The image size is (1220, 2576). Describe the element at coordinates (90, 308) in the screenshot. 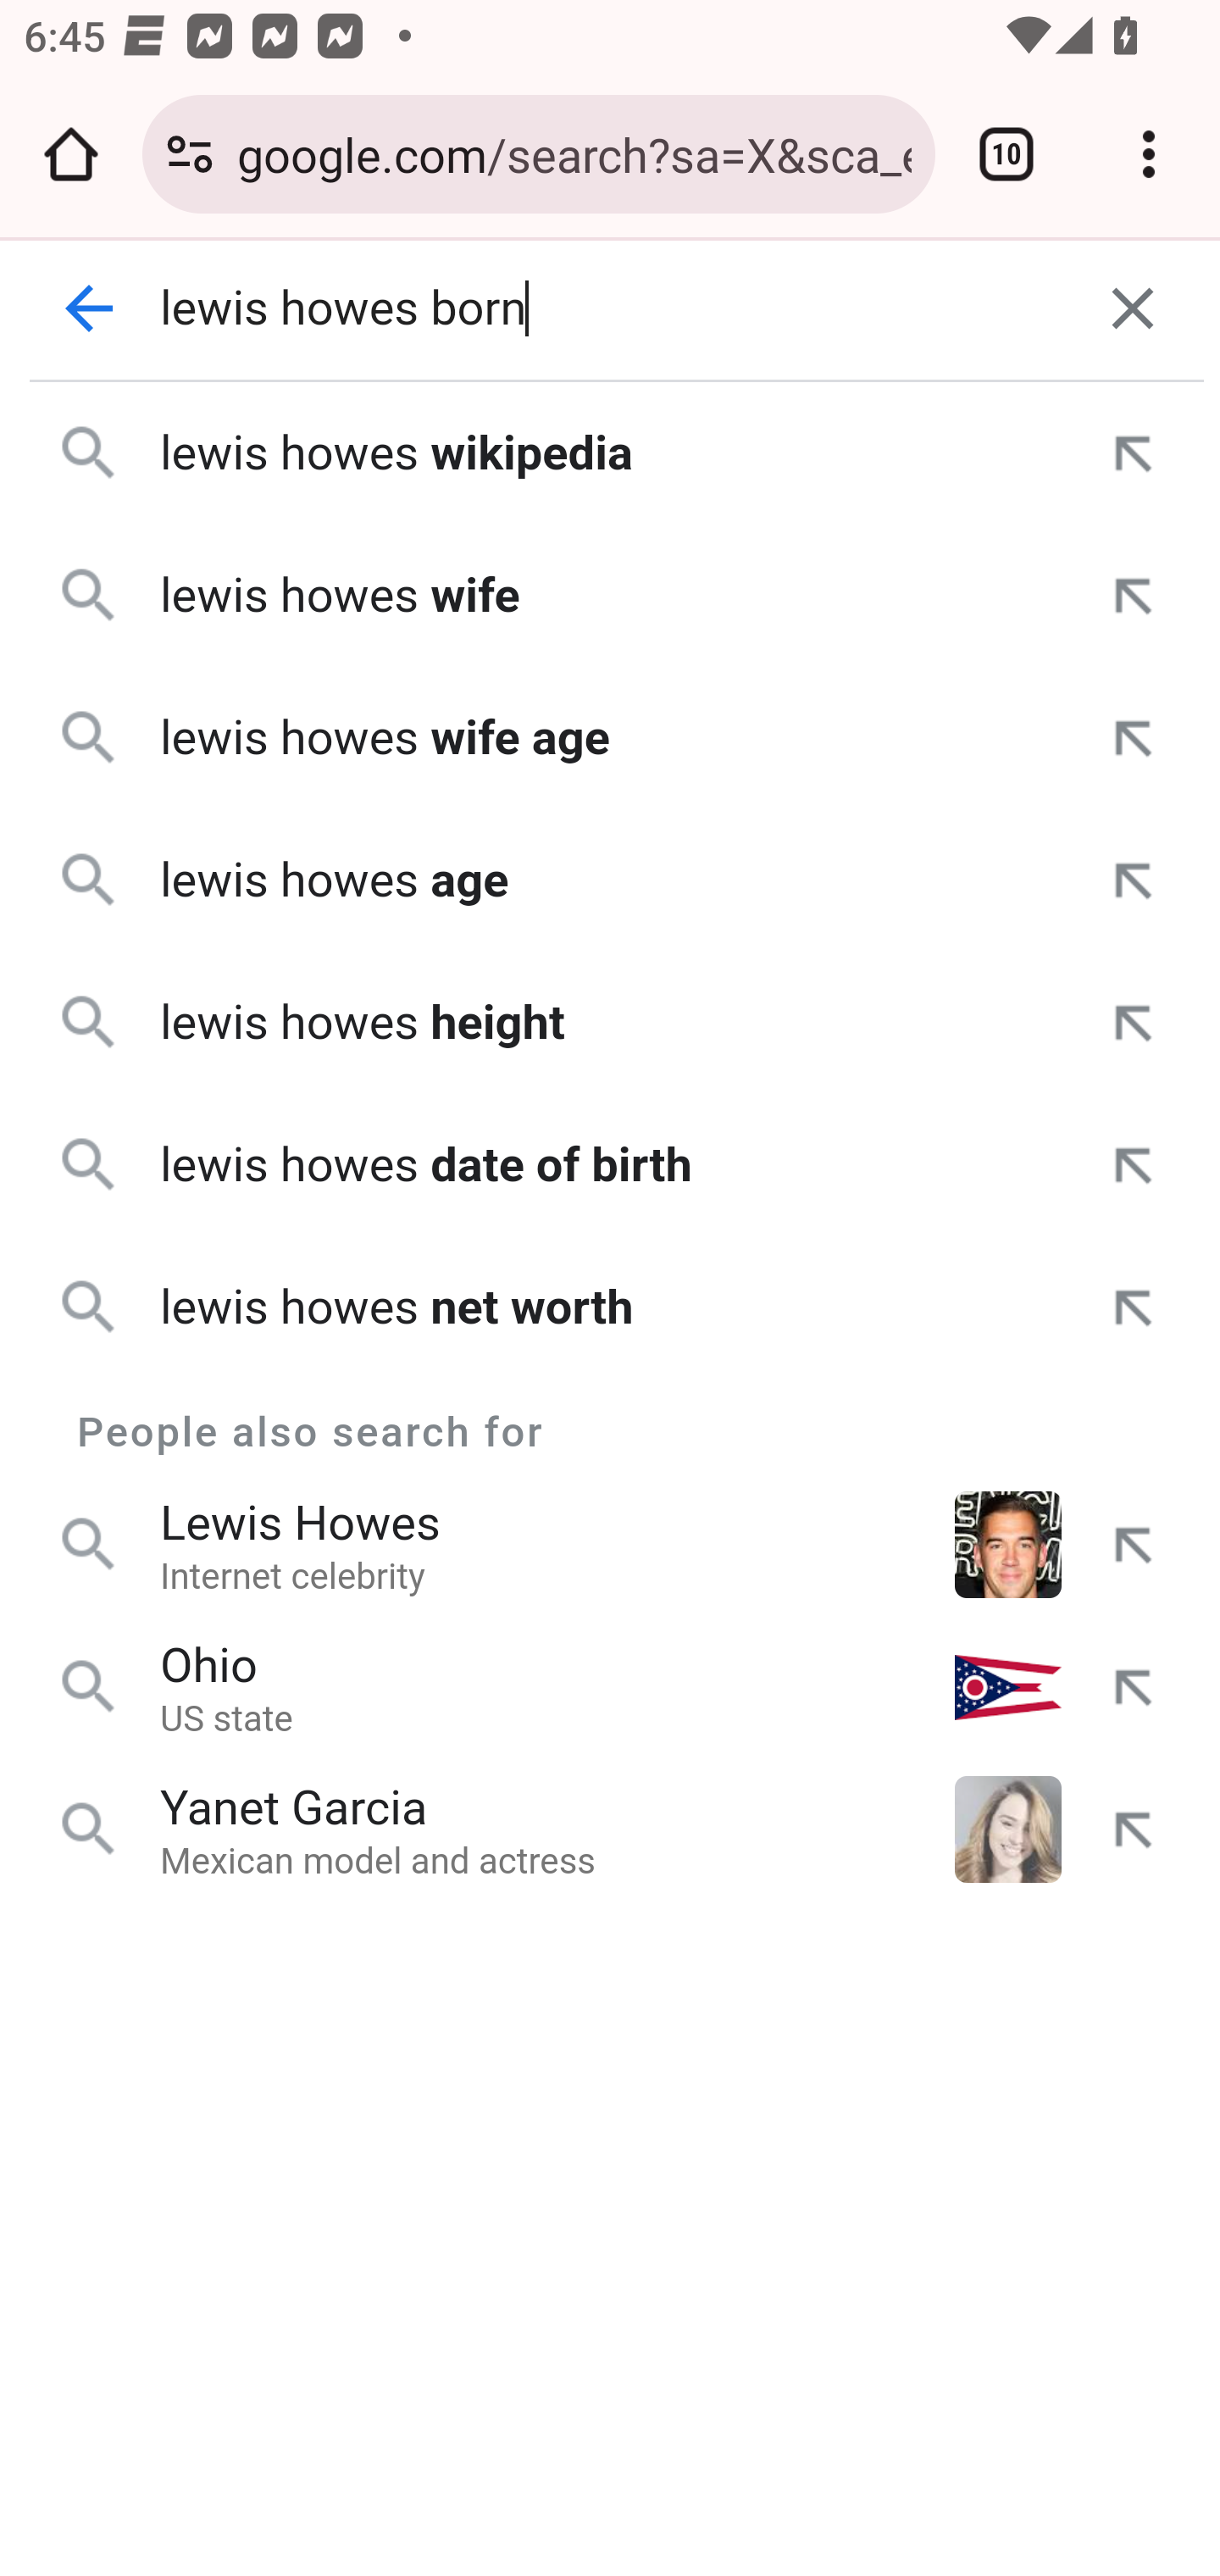

I see `Back` at that location.